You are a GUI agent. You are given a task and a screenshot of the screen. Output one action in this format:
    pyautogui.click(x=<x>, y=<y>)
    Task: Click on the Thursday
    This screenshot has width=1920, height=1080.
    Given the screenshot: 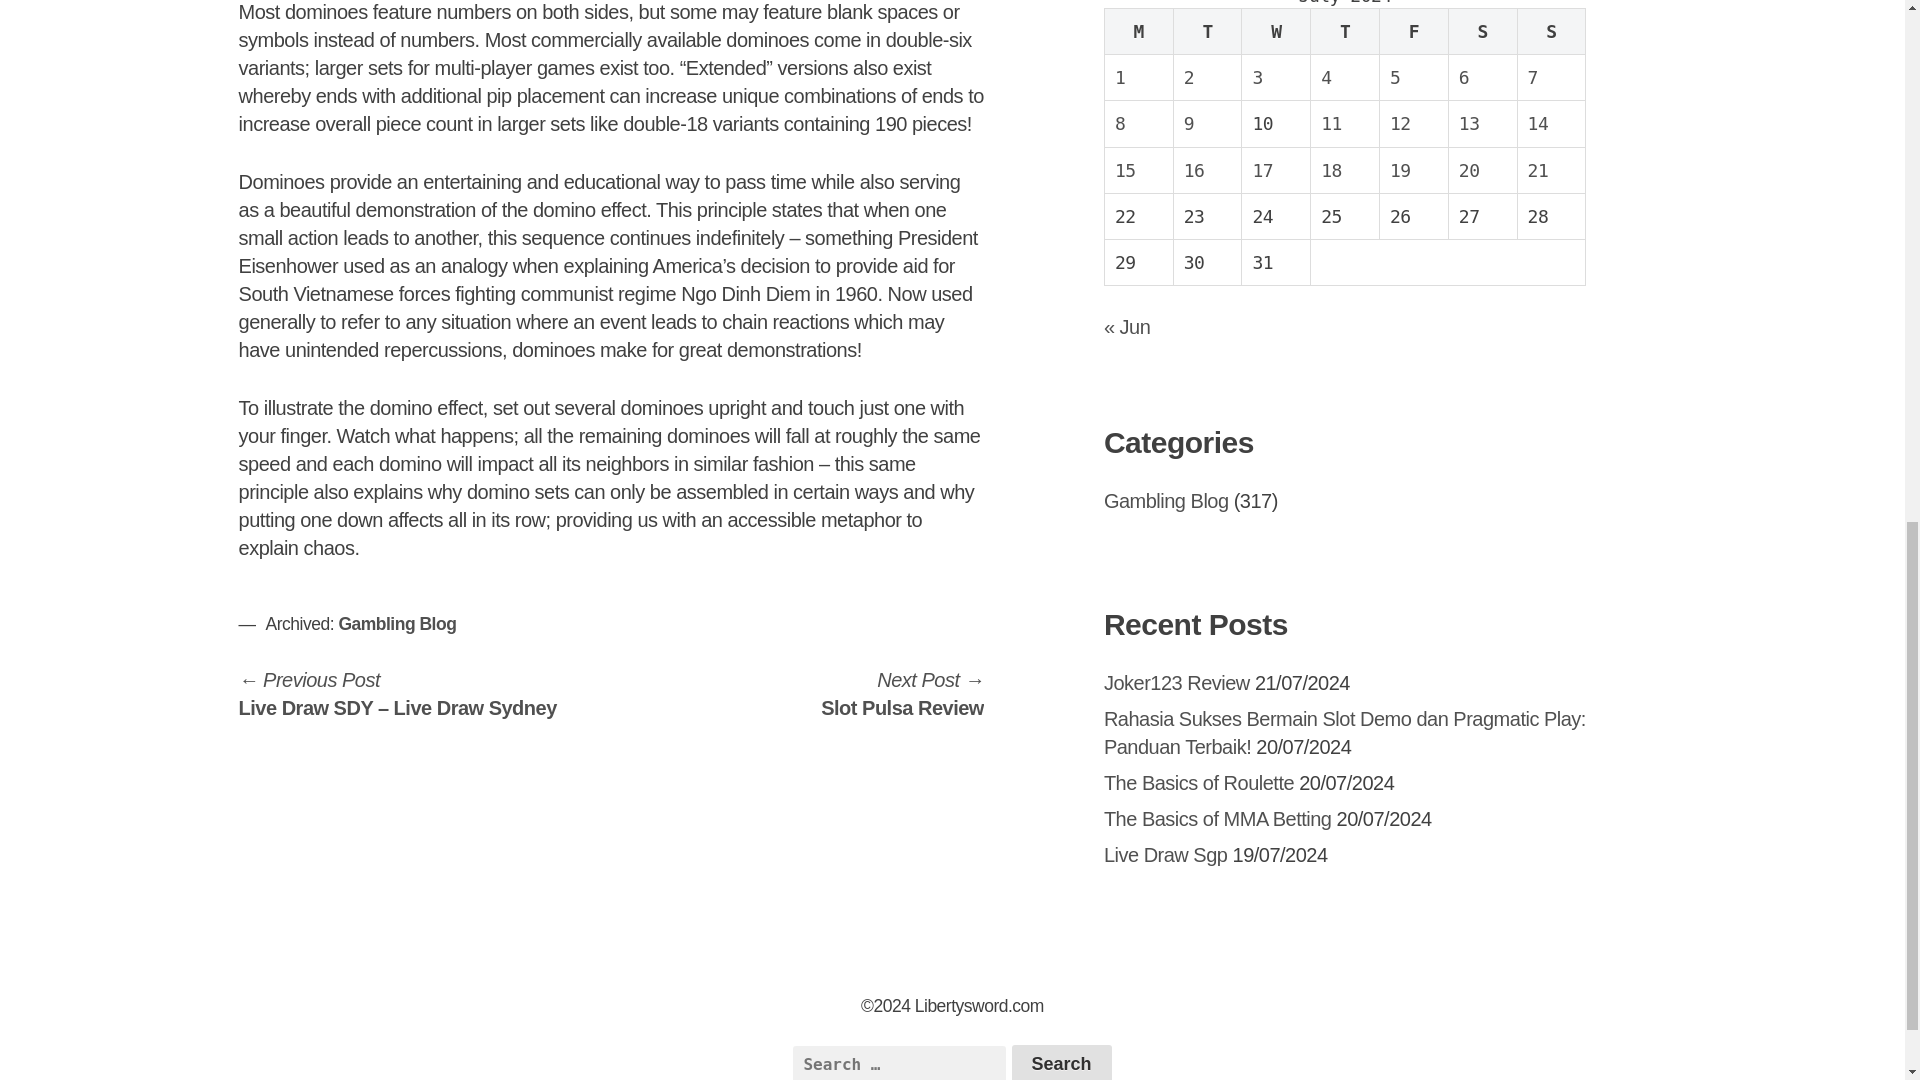 What is the action you would take?
    pyautogui.click(x=1346, y=32)
    